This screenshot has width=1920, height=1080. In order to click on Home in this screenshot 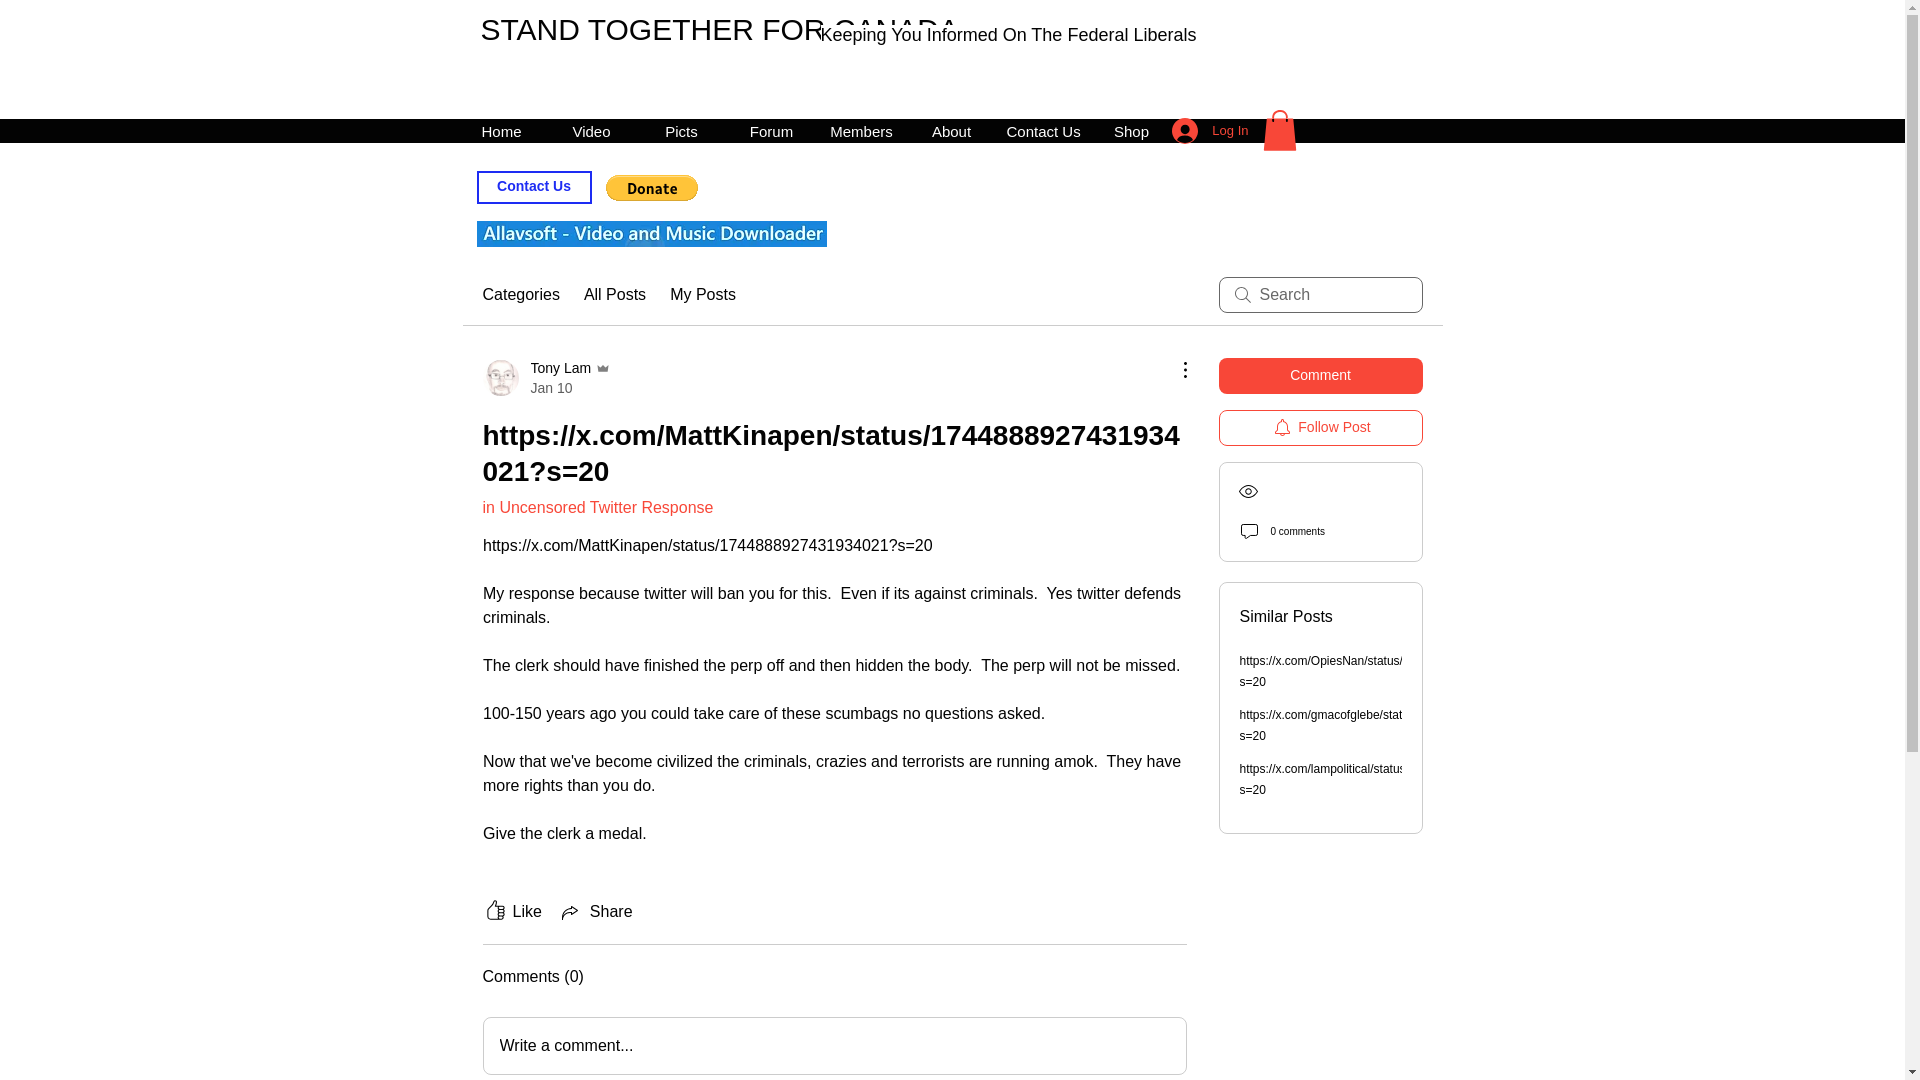, I will do `click(500, 131)`.